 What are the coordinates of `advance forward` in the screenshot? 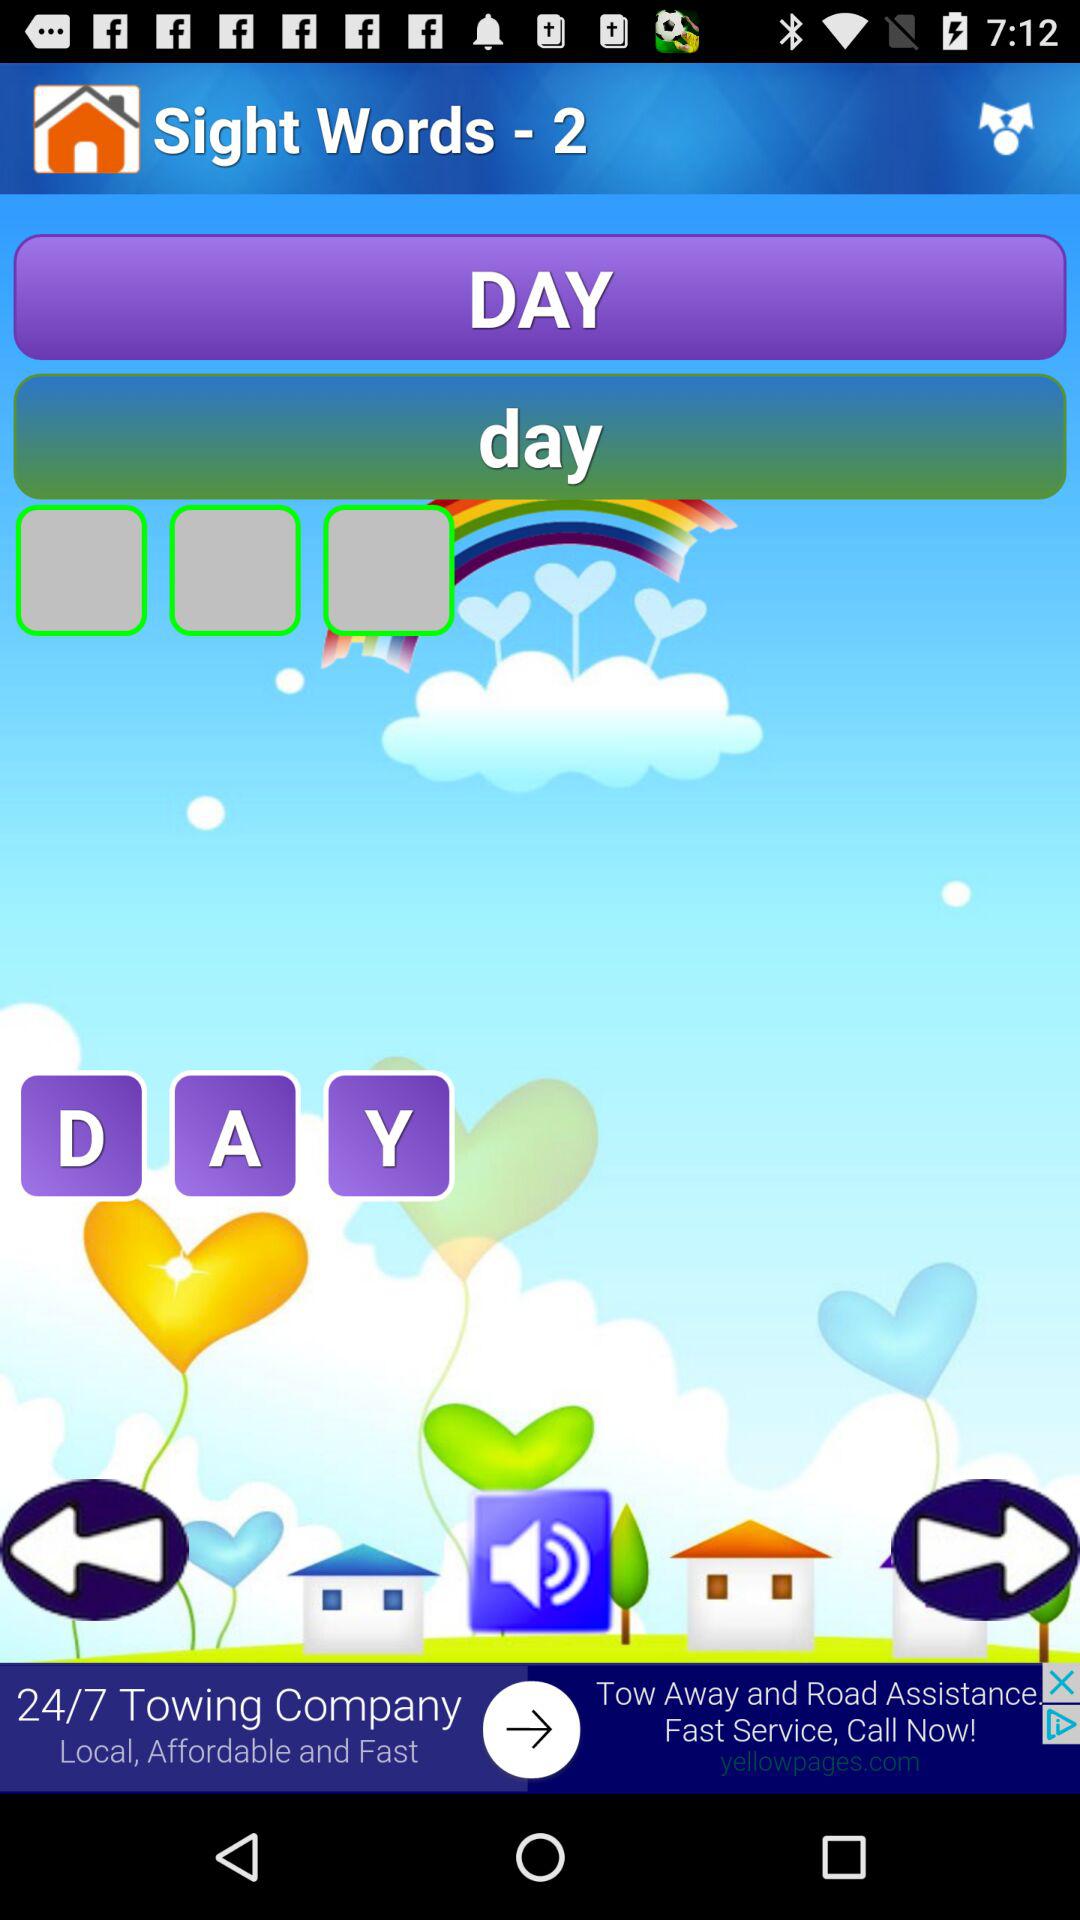 It's located at (986, 1550).